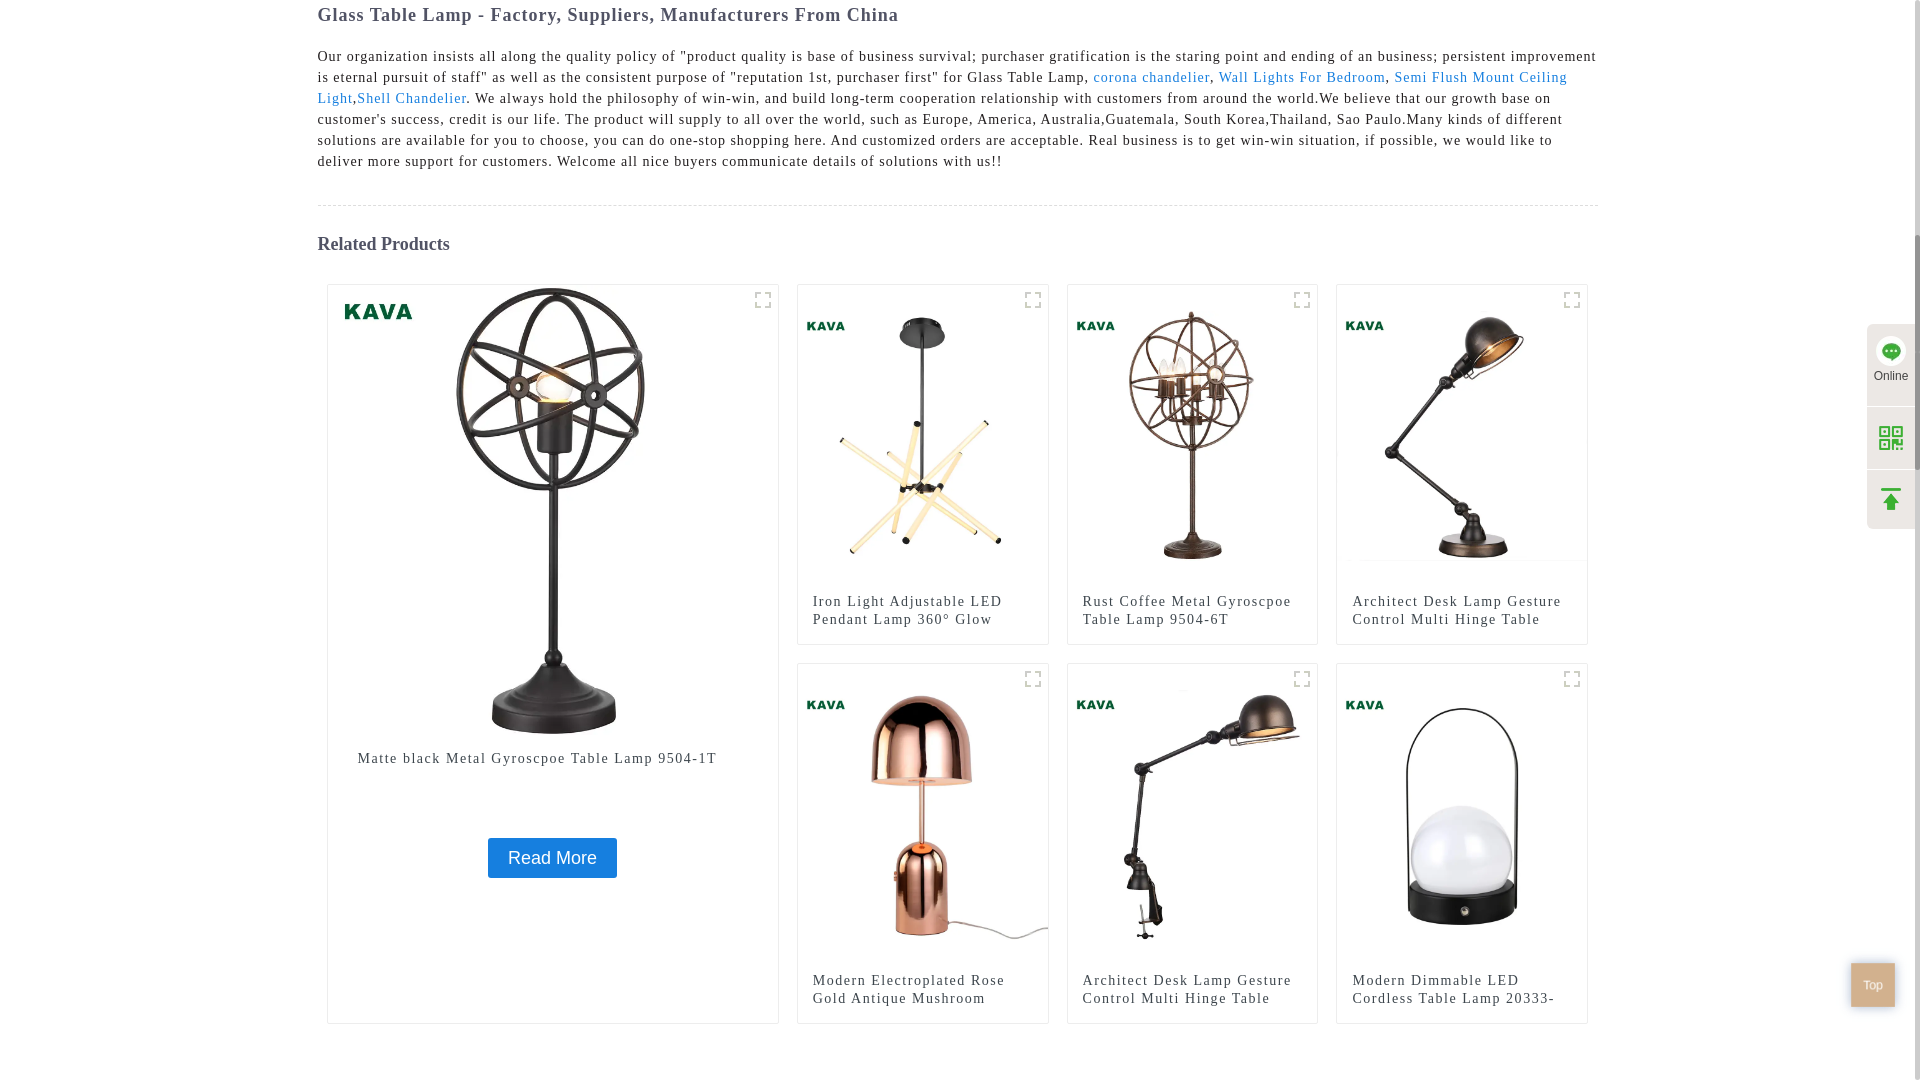 The height and width of the screenshot is (1080, 1920). I want to click on Semi Flush Mount Ceiling Light, so click(943, 88).